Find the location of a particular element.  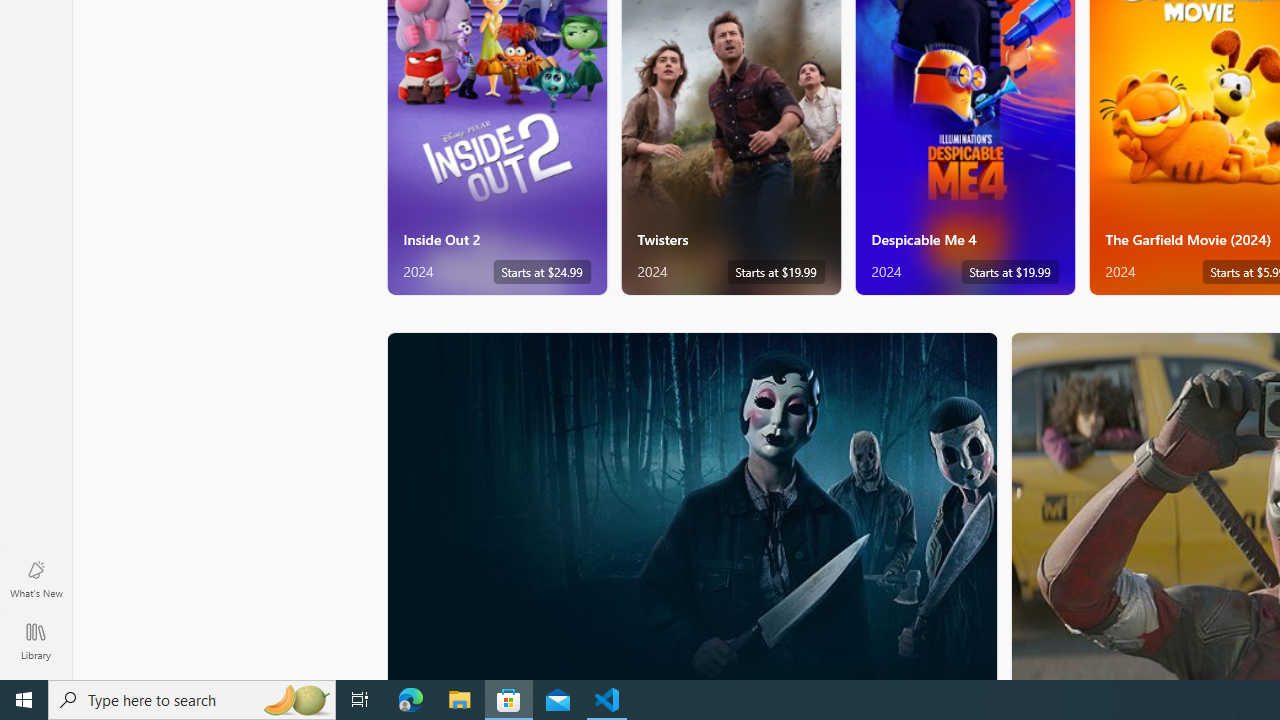

Library is located at coordinates (36, 640).